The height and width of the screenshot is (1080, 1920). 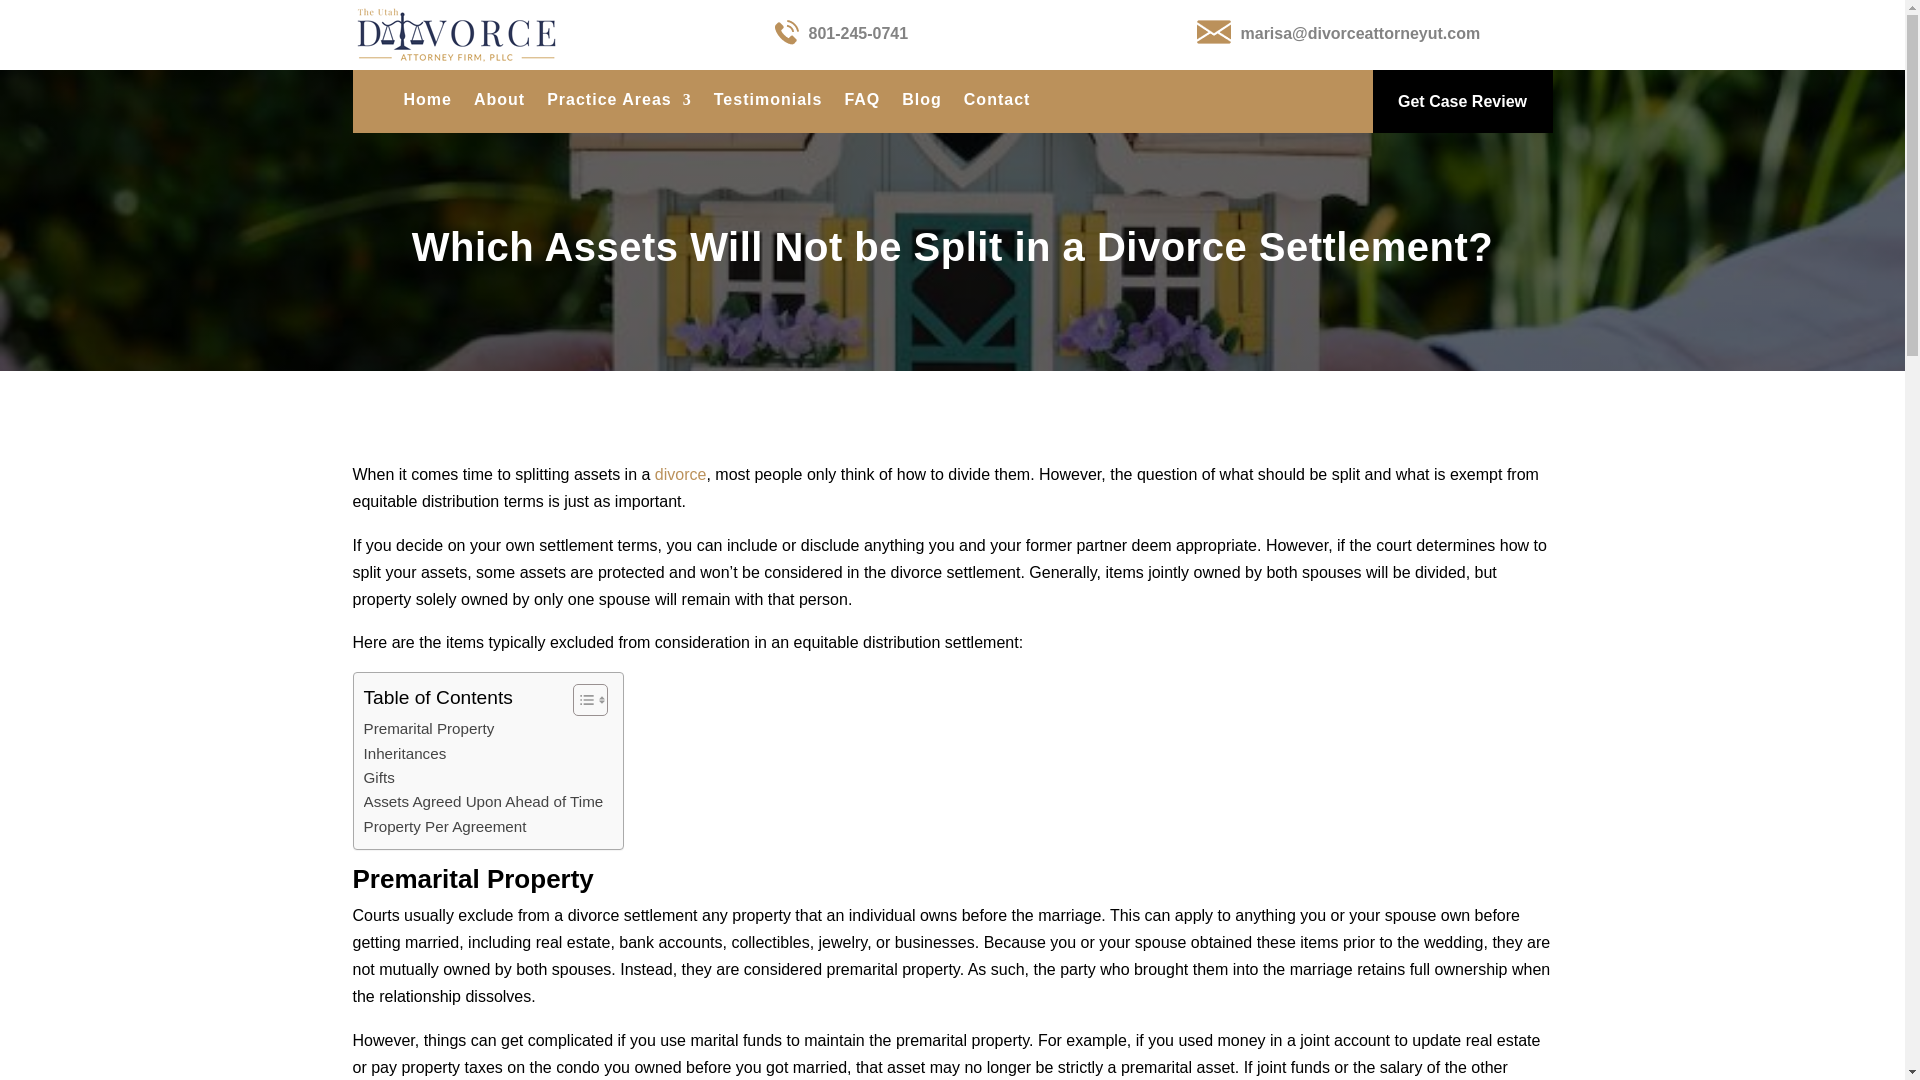 What do you see at coordinates (499, 103) in the screenshot?
I see `Utah Divorce Attorney` at bounding box center [499, 103].